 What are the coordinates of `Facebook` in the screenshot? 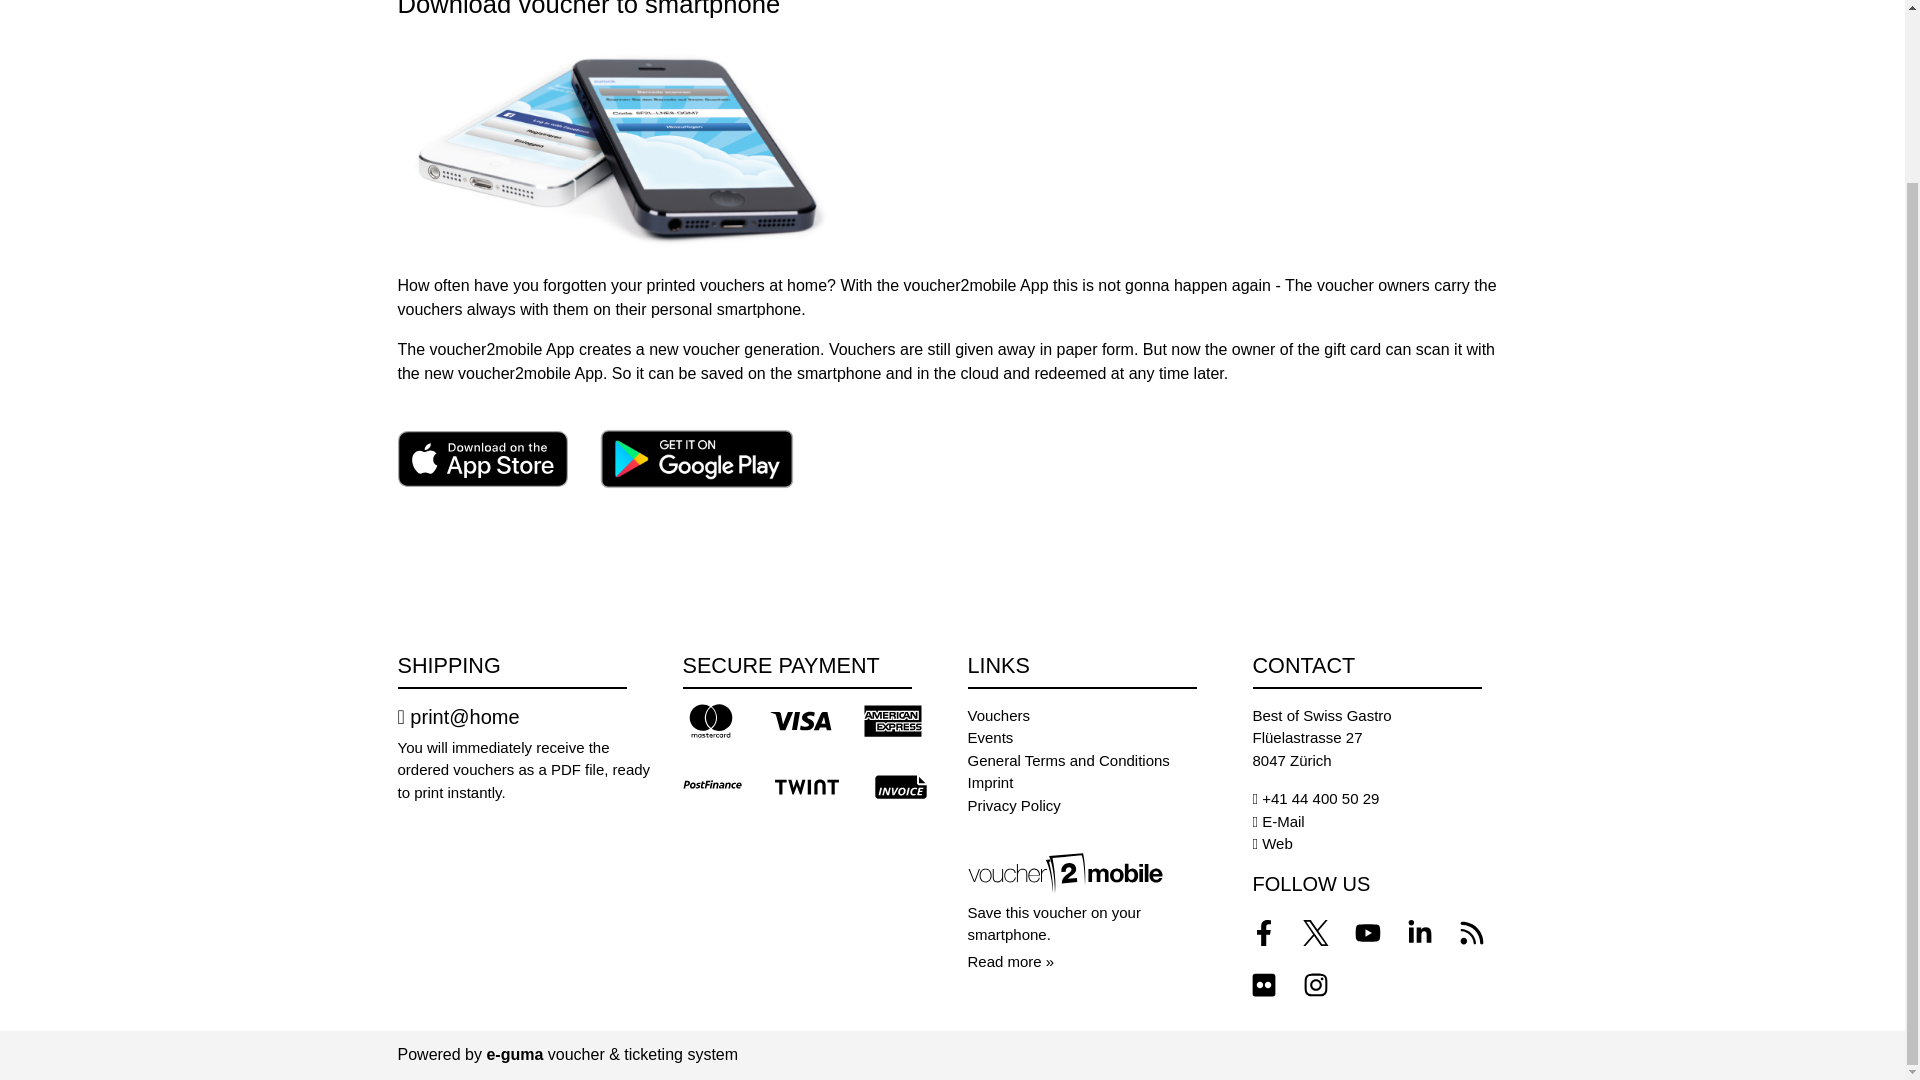 It's located at (1263, 932).